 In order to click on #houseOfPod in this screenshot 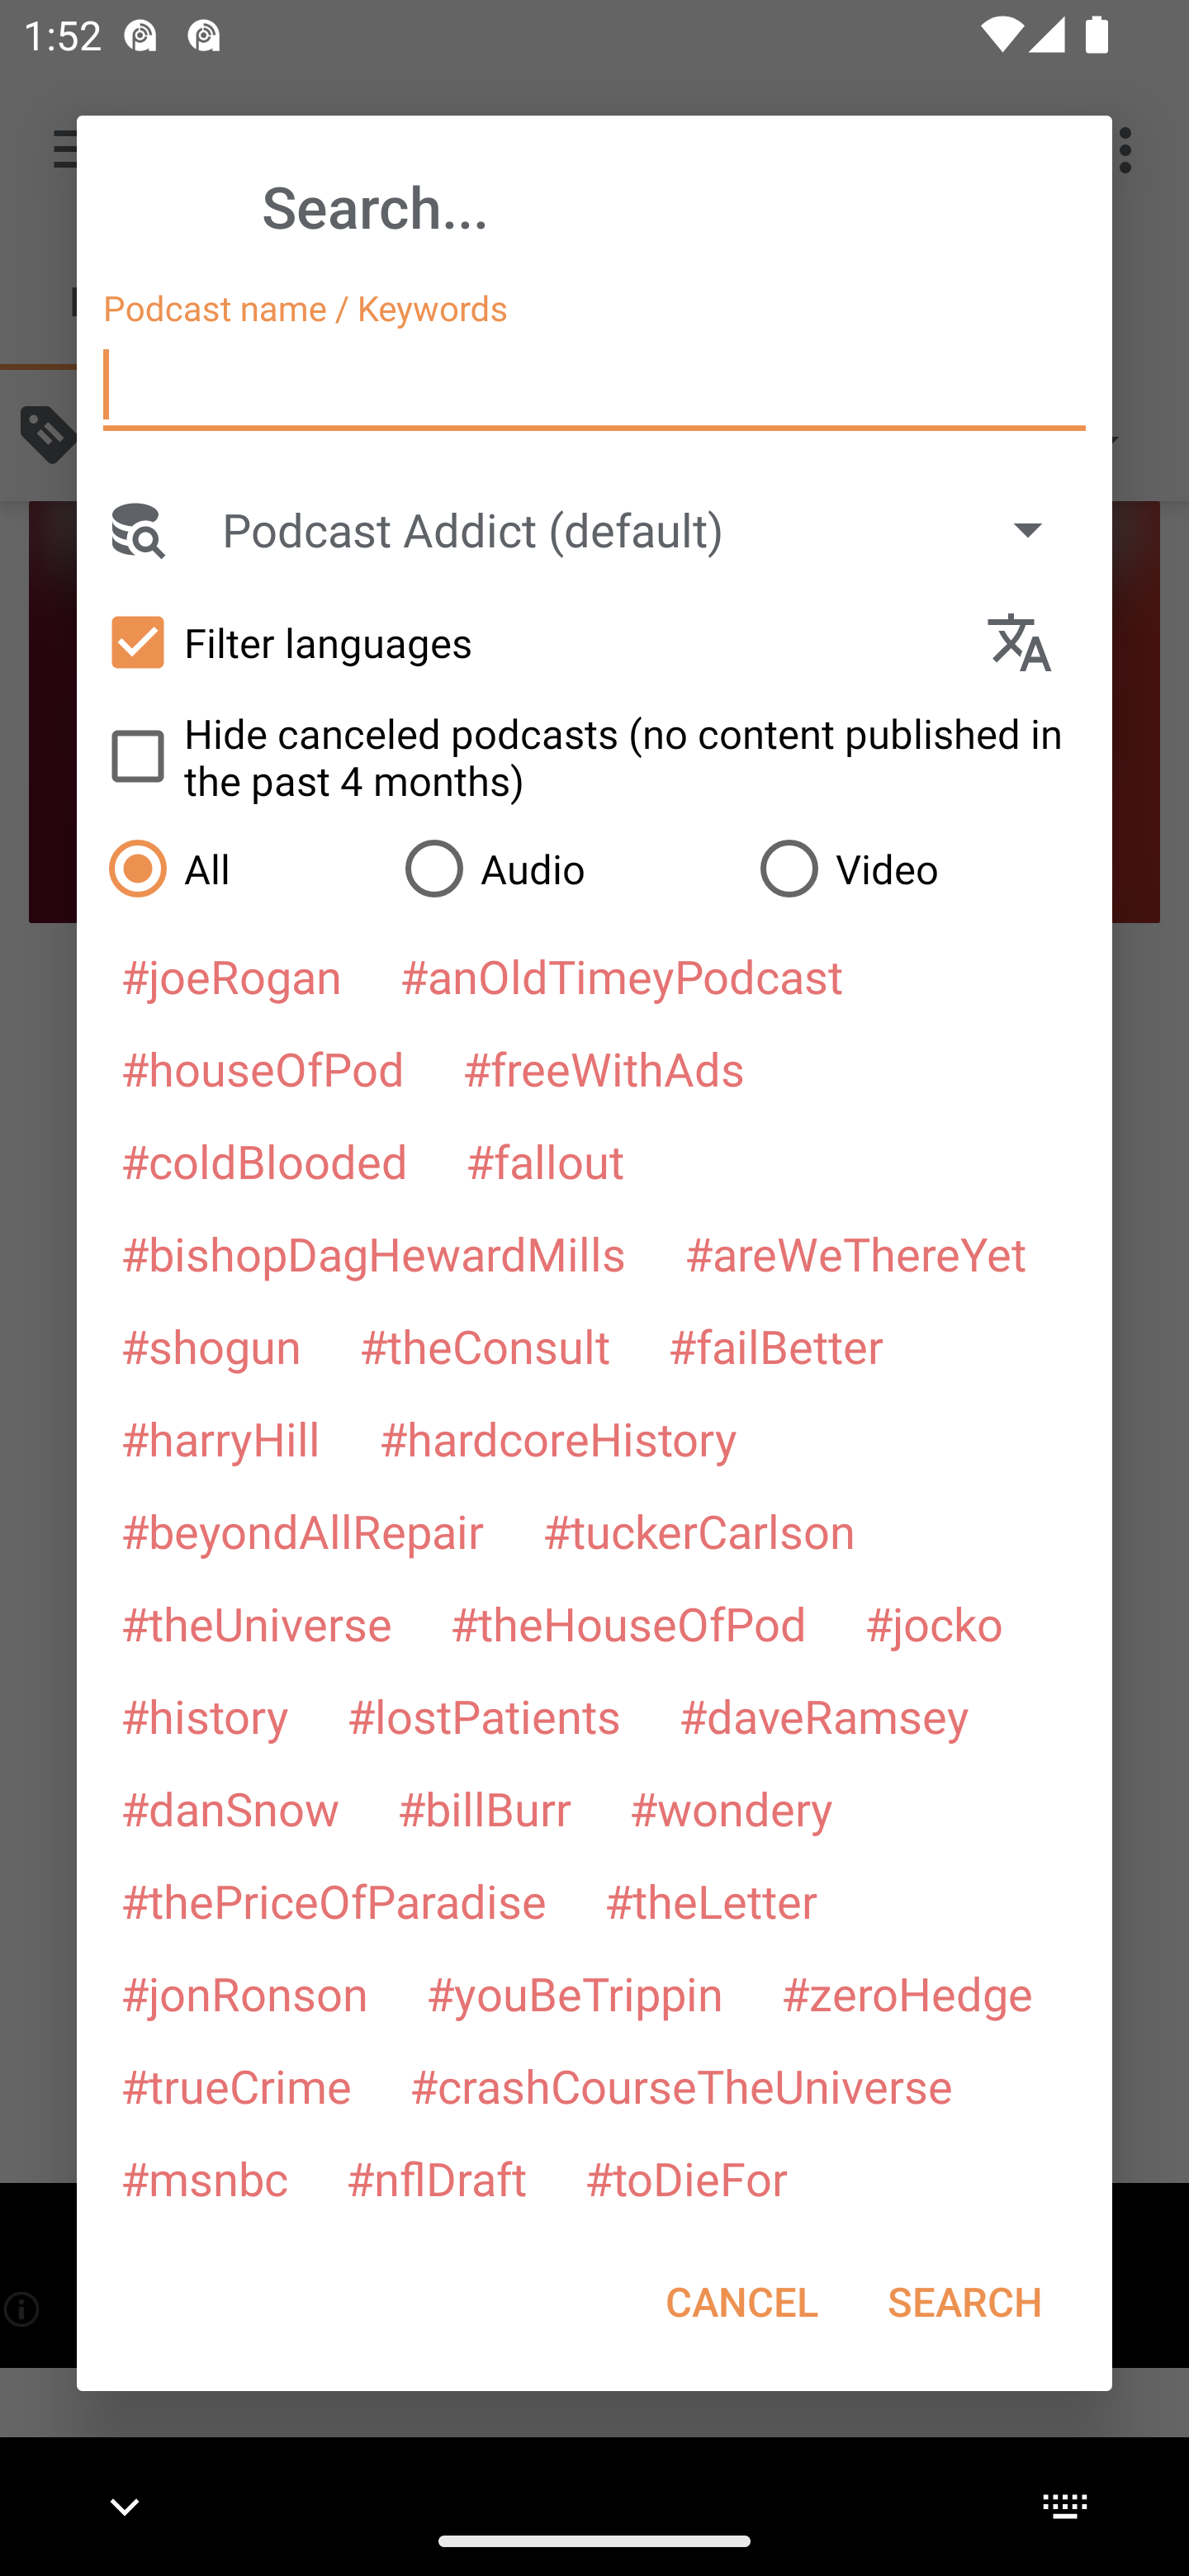, I will do `click(262, 1068)`.